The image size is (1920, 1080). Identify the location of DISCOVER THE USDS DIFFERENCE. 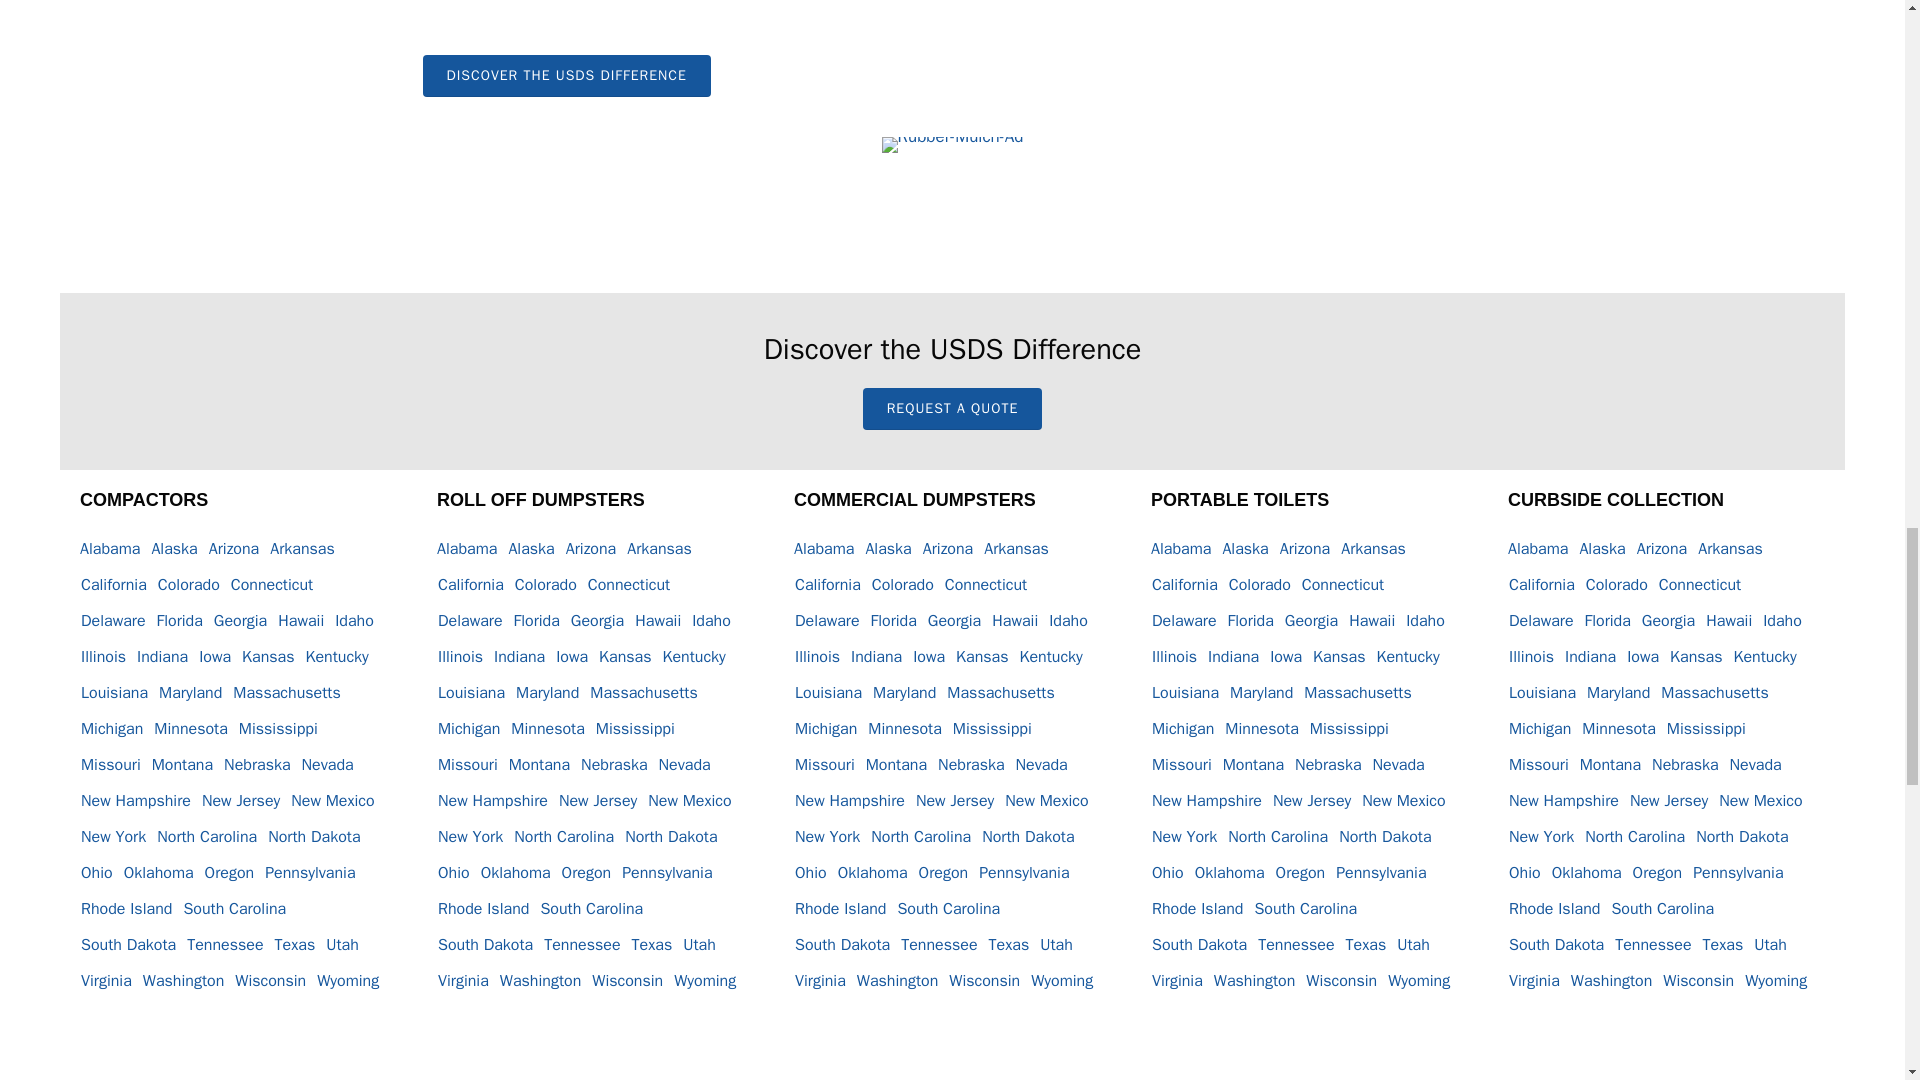
(566, 76).